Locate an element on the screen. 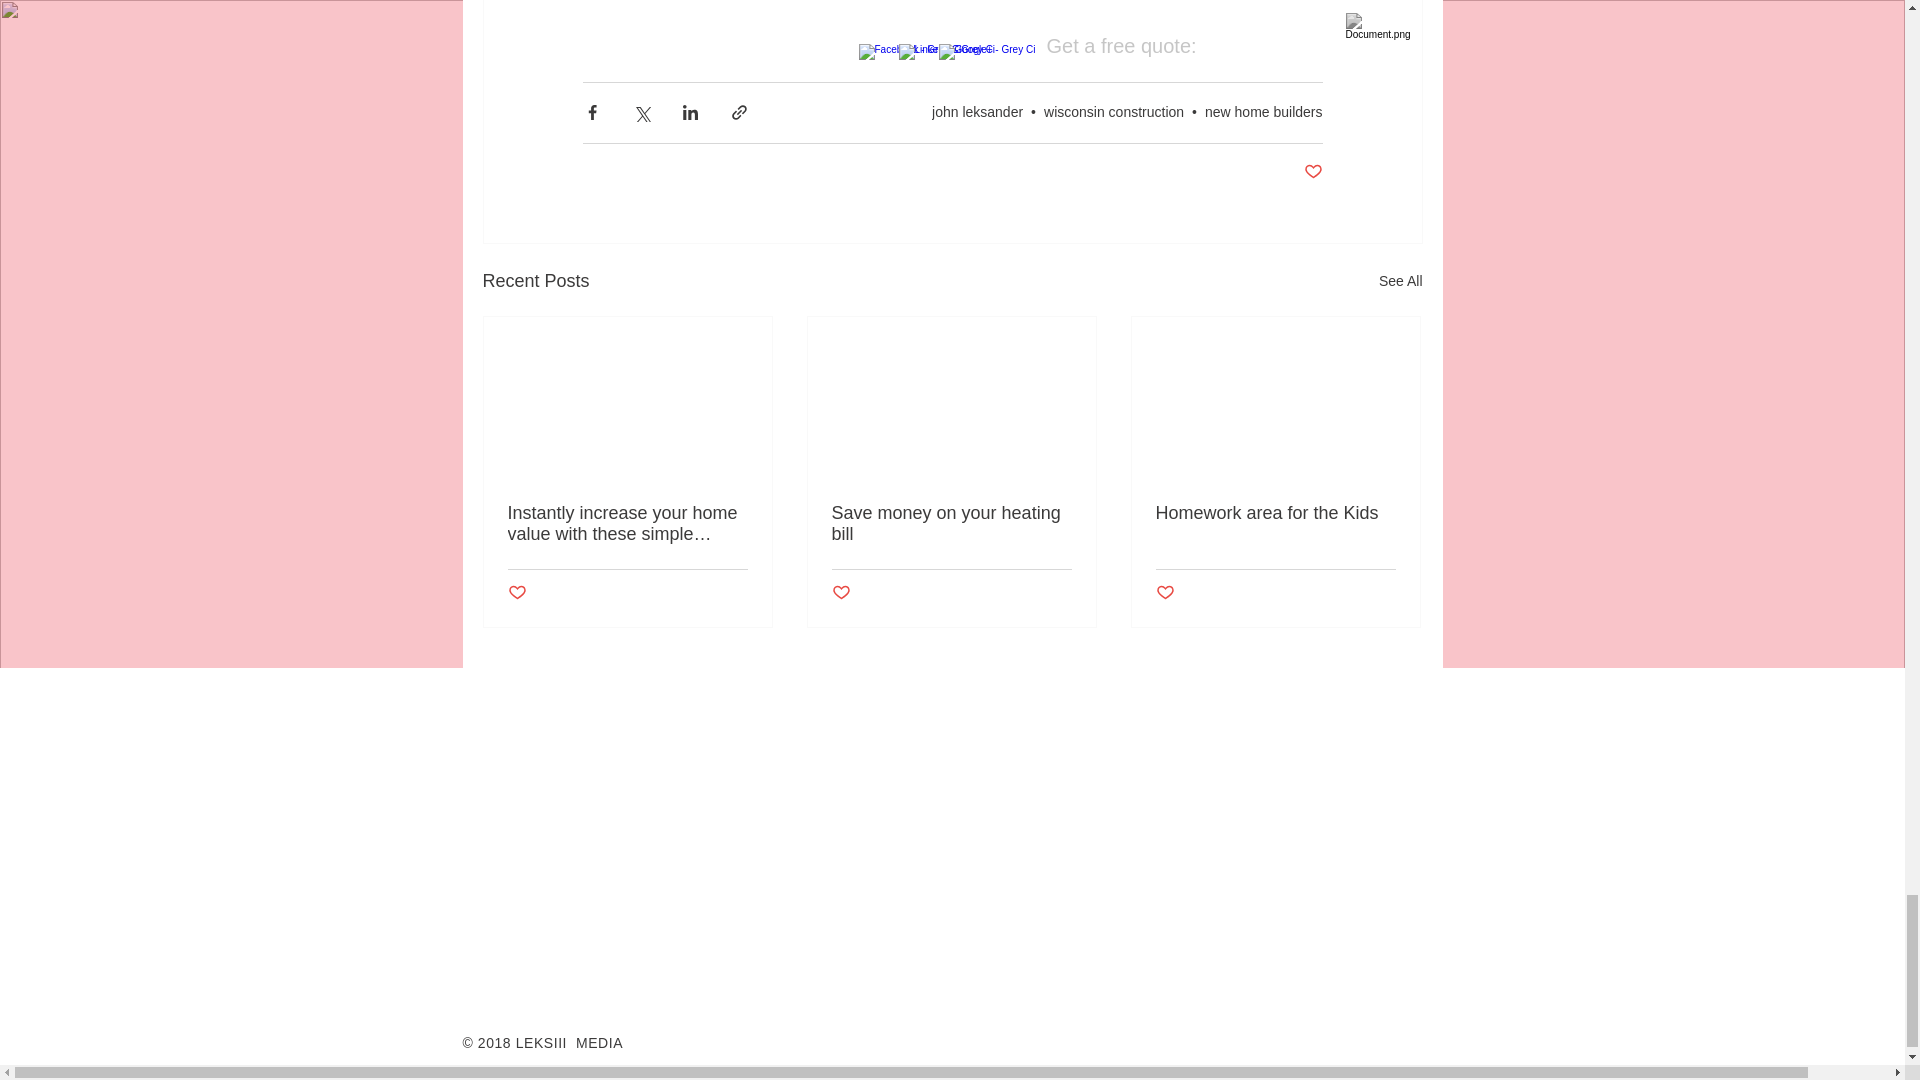 This screenshot has width=1920, height=1080. new home builders is located at coordinates (1264, 111).